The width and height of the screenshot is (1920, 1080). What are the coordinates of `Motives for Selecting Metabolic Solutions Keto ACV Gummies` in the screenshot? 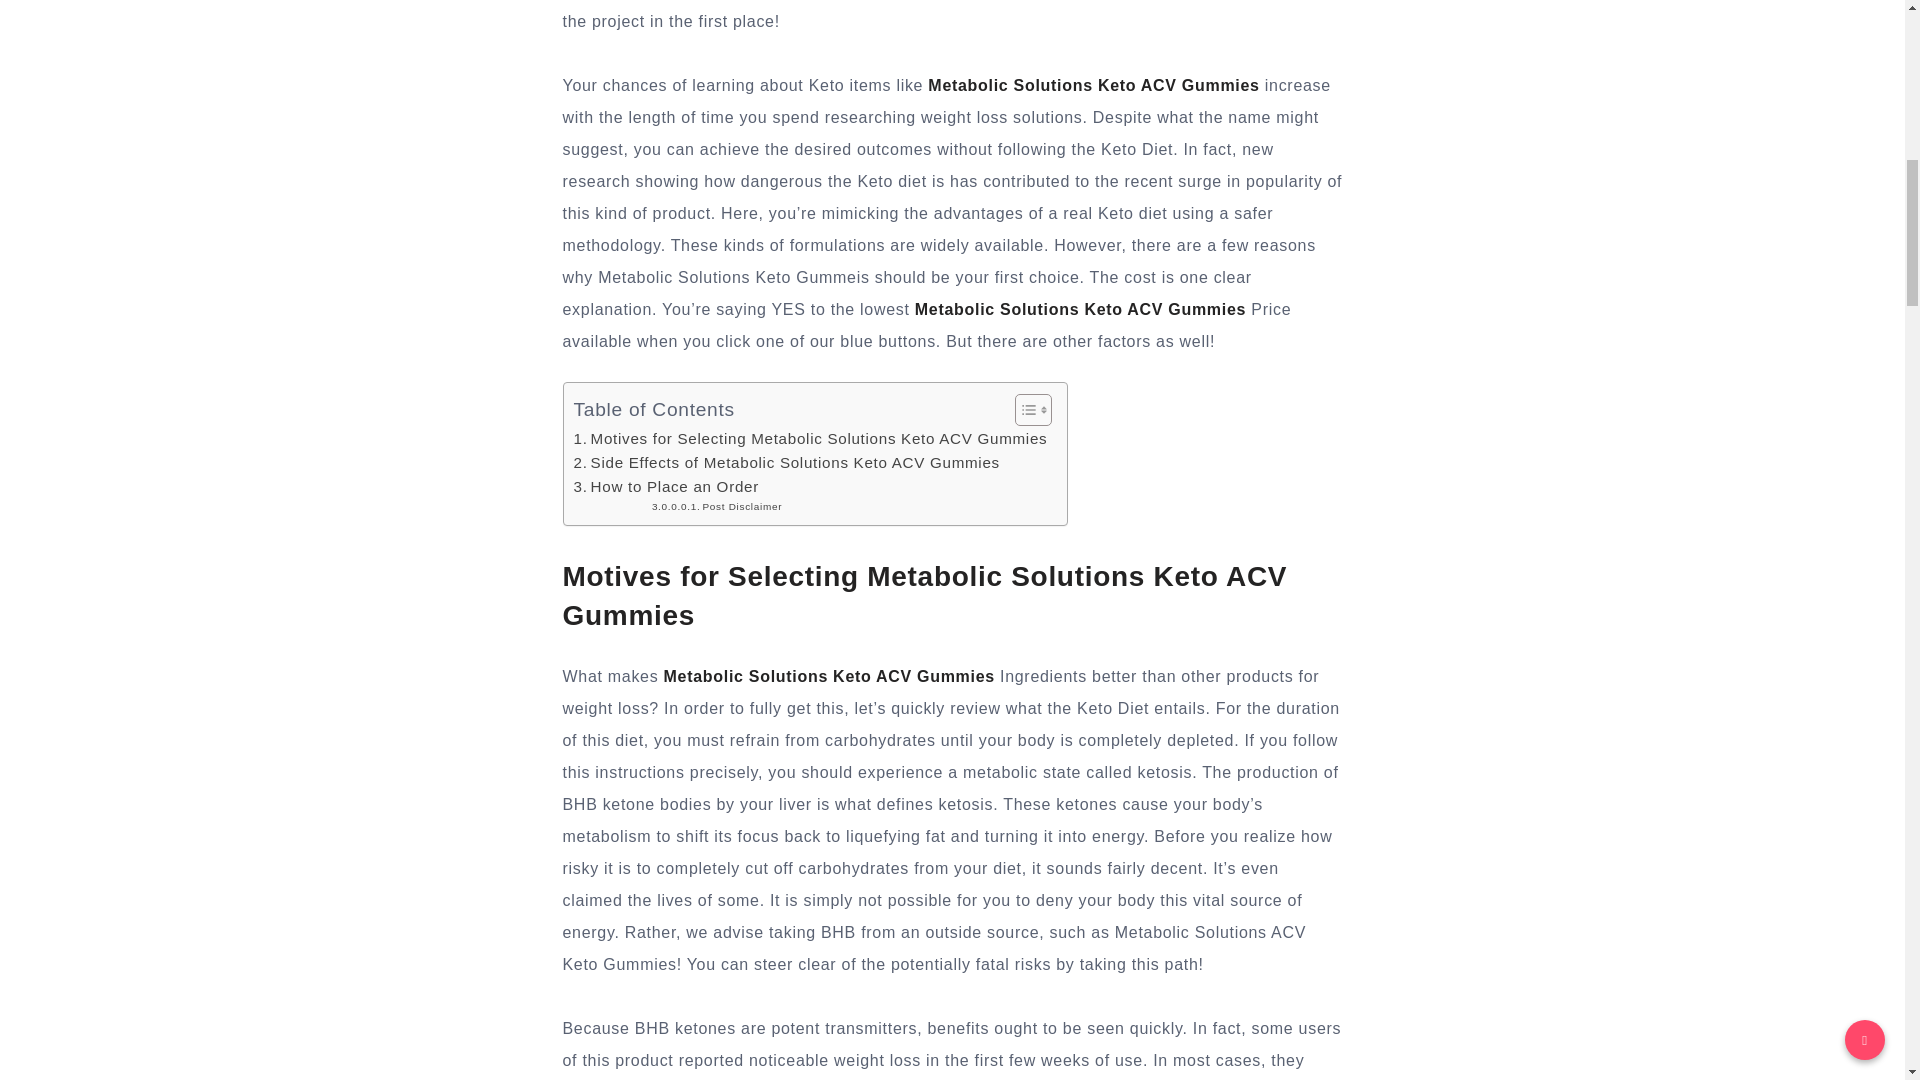 It's located at (811, 438).